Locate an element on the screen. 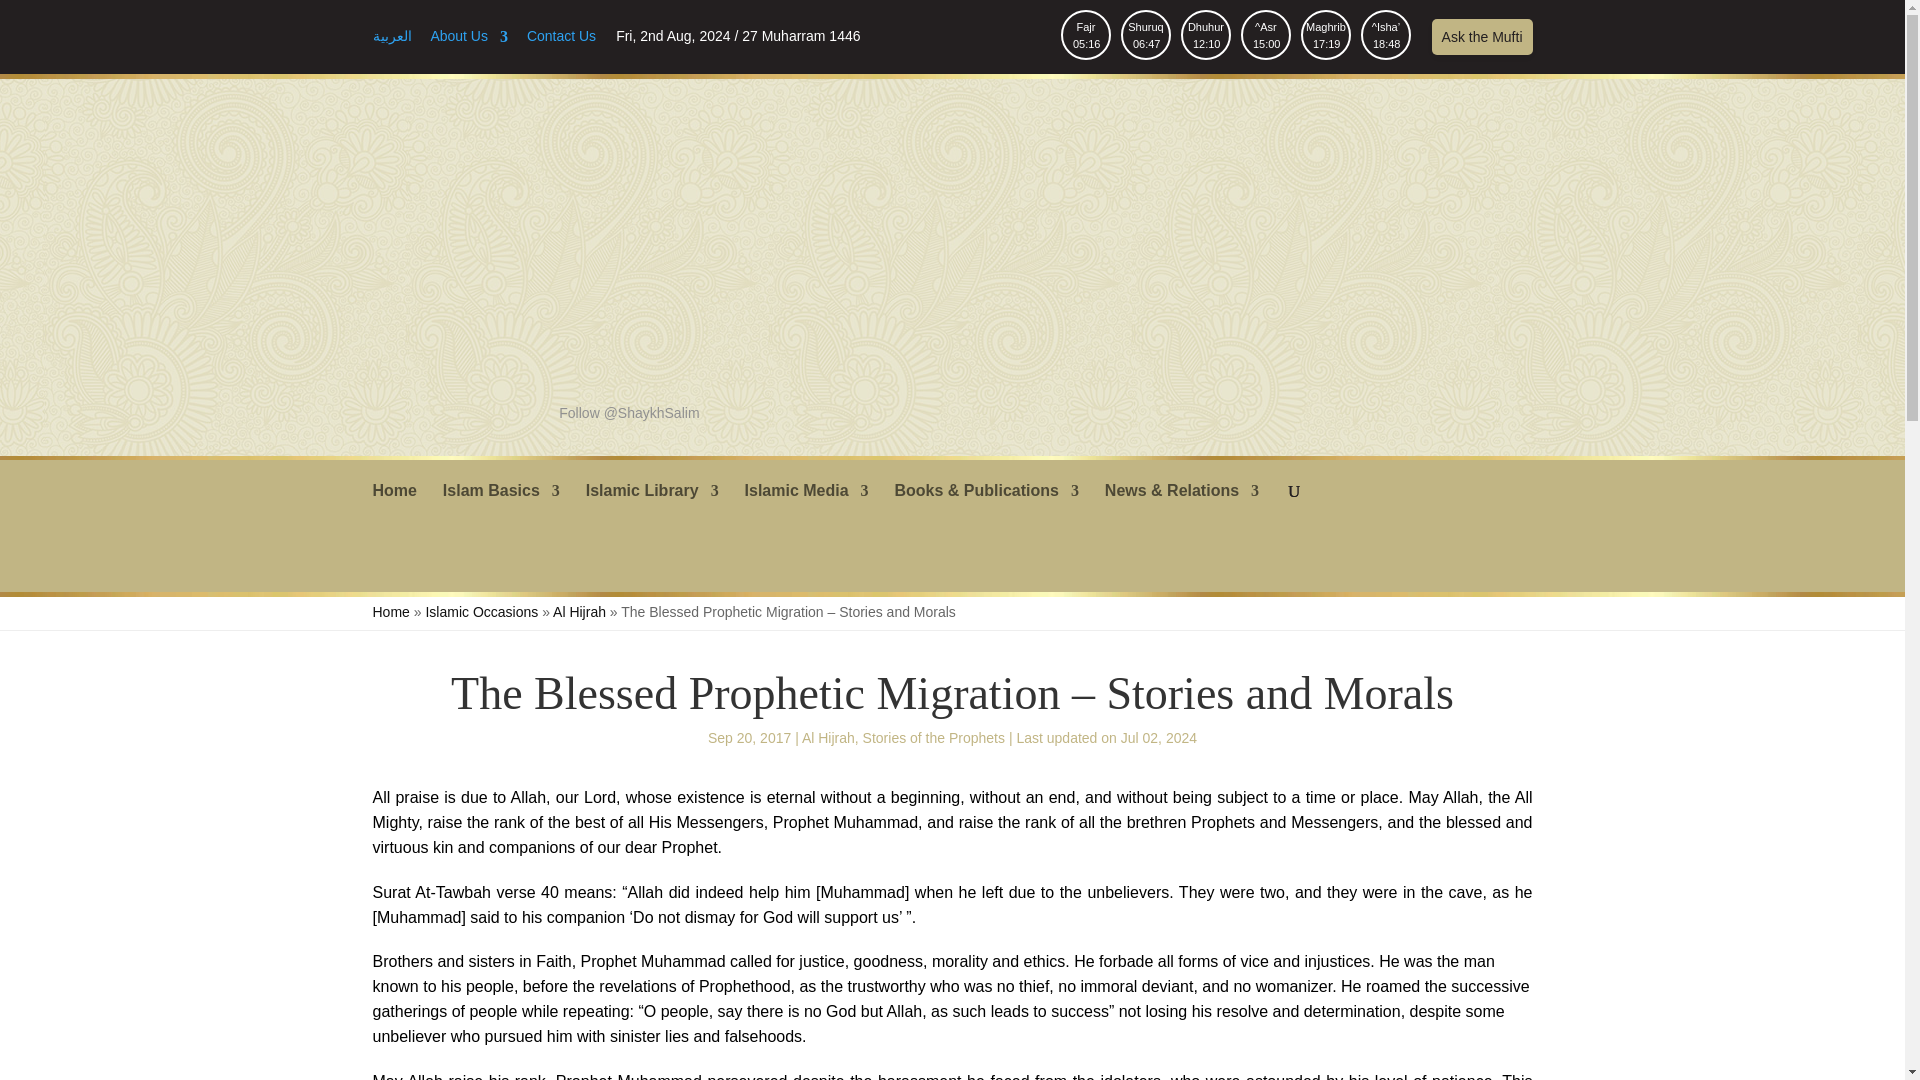 The width and height of the screenshot is (1920, 1080). Islamic Library is located at coordinates (1205, 34).